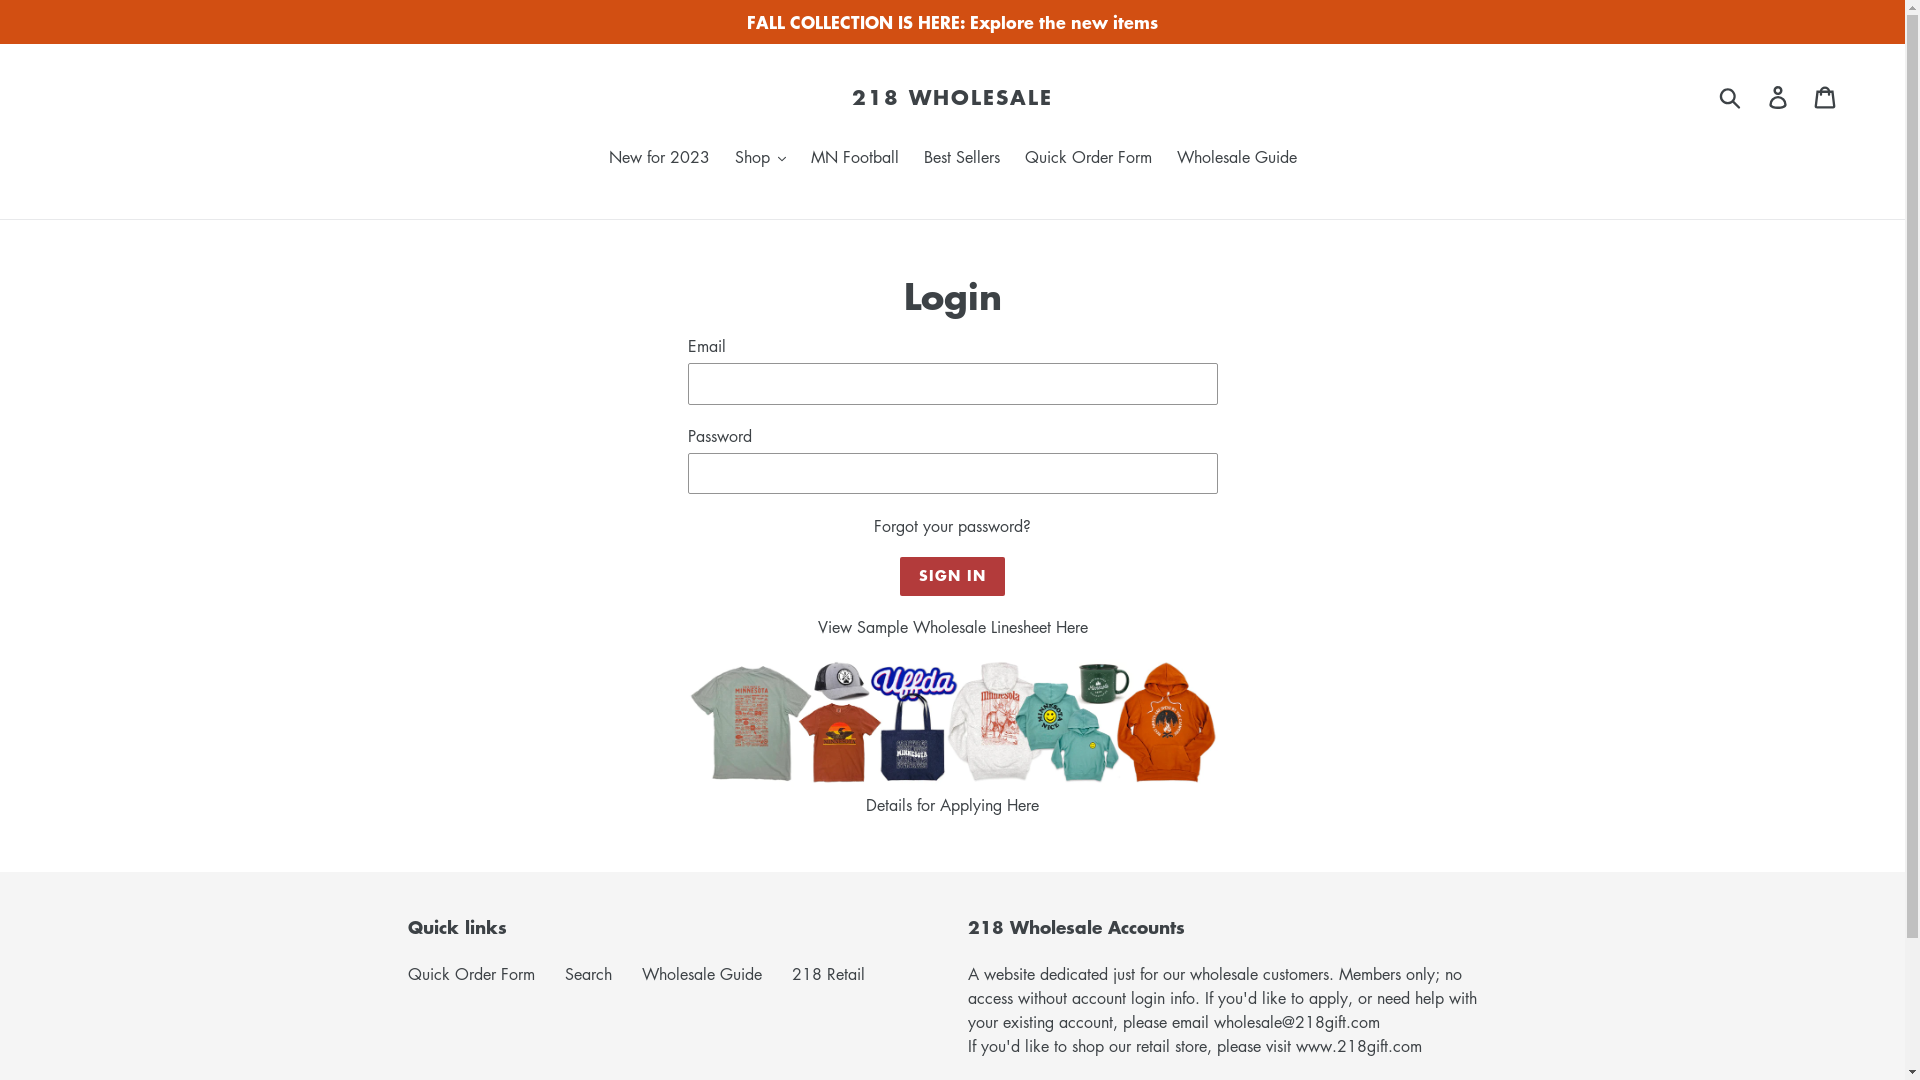 The image size is (1920, 1080). What do you see at coordinates (658, 158) in the screenshot?
I see `New for 2023` at bounding box center [658, 158].